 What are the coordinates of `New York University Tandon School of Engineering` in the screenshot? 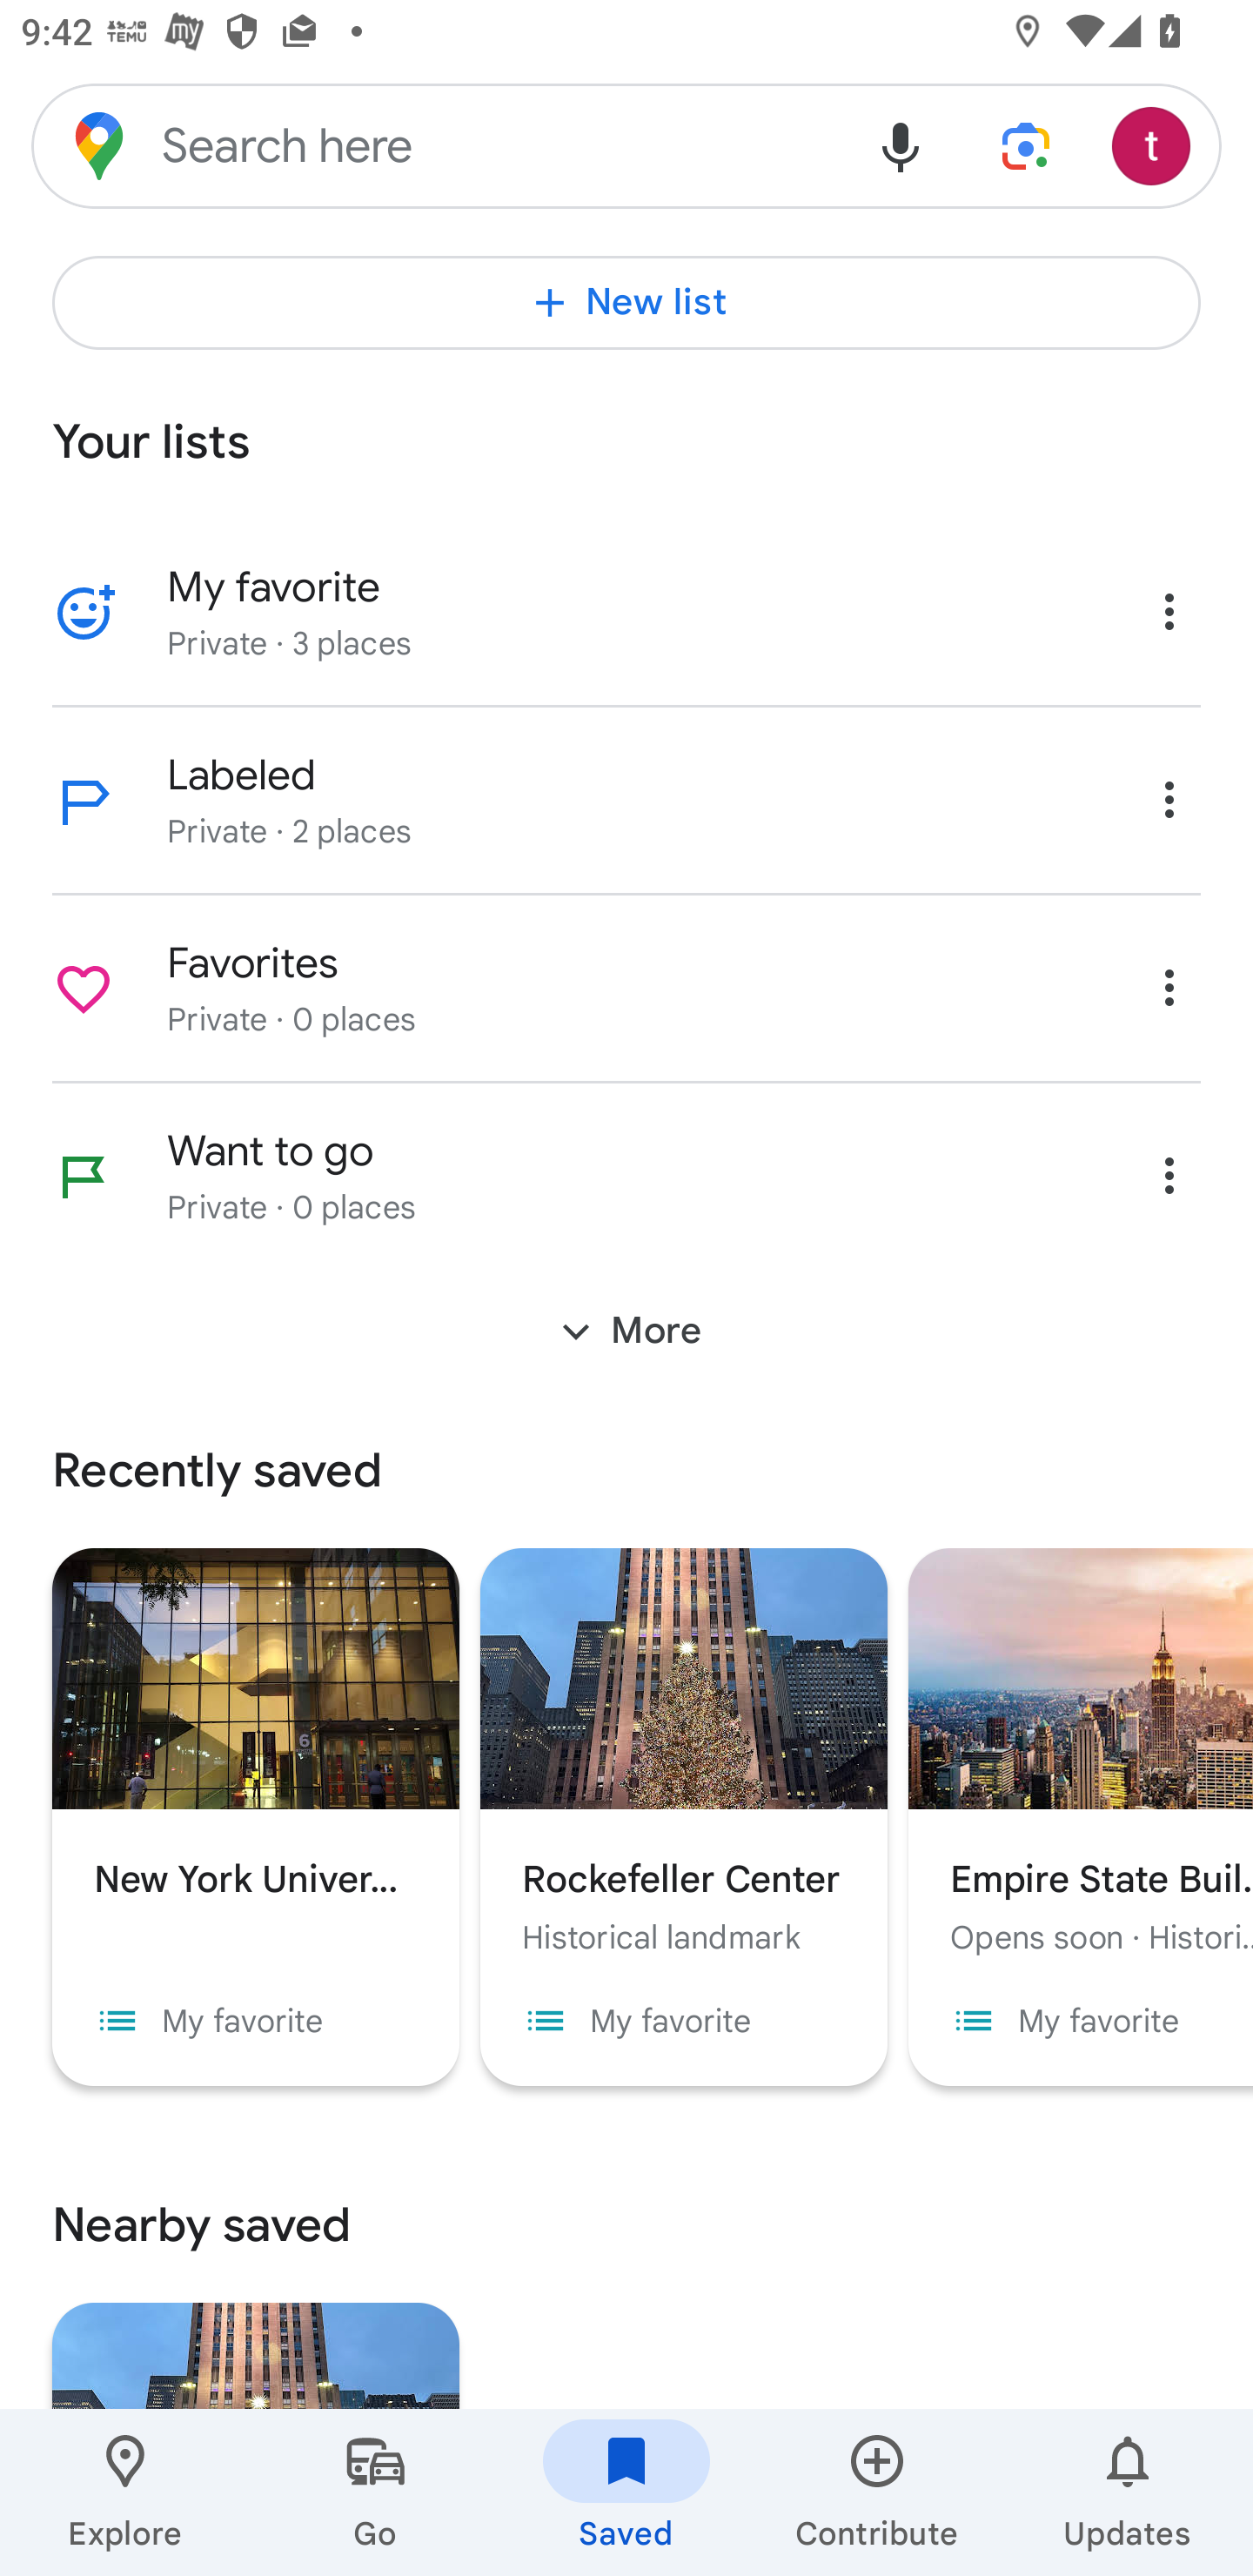 It's located at (256, 1754).